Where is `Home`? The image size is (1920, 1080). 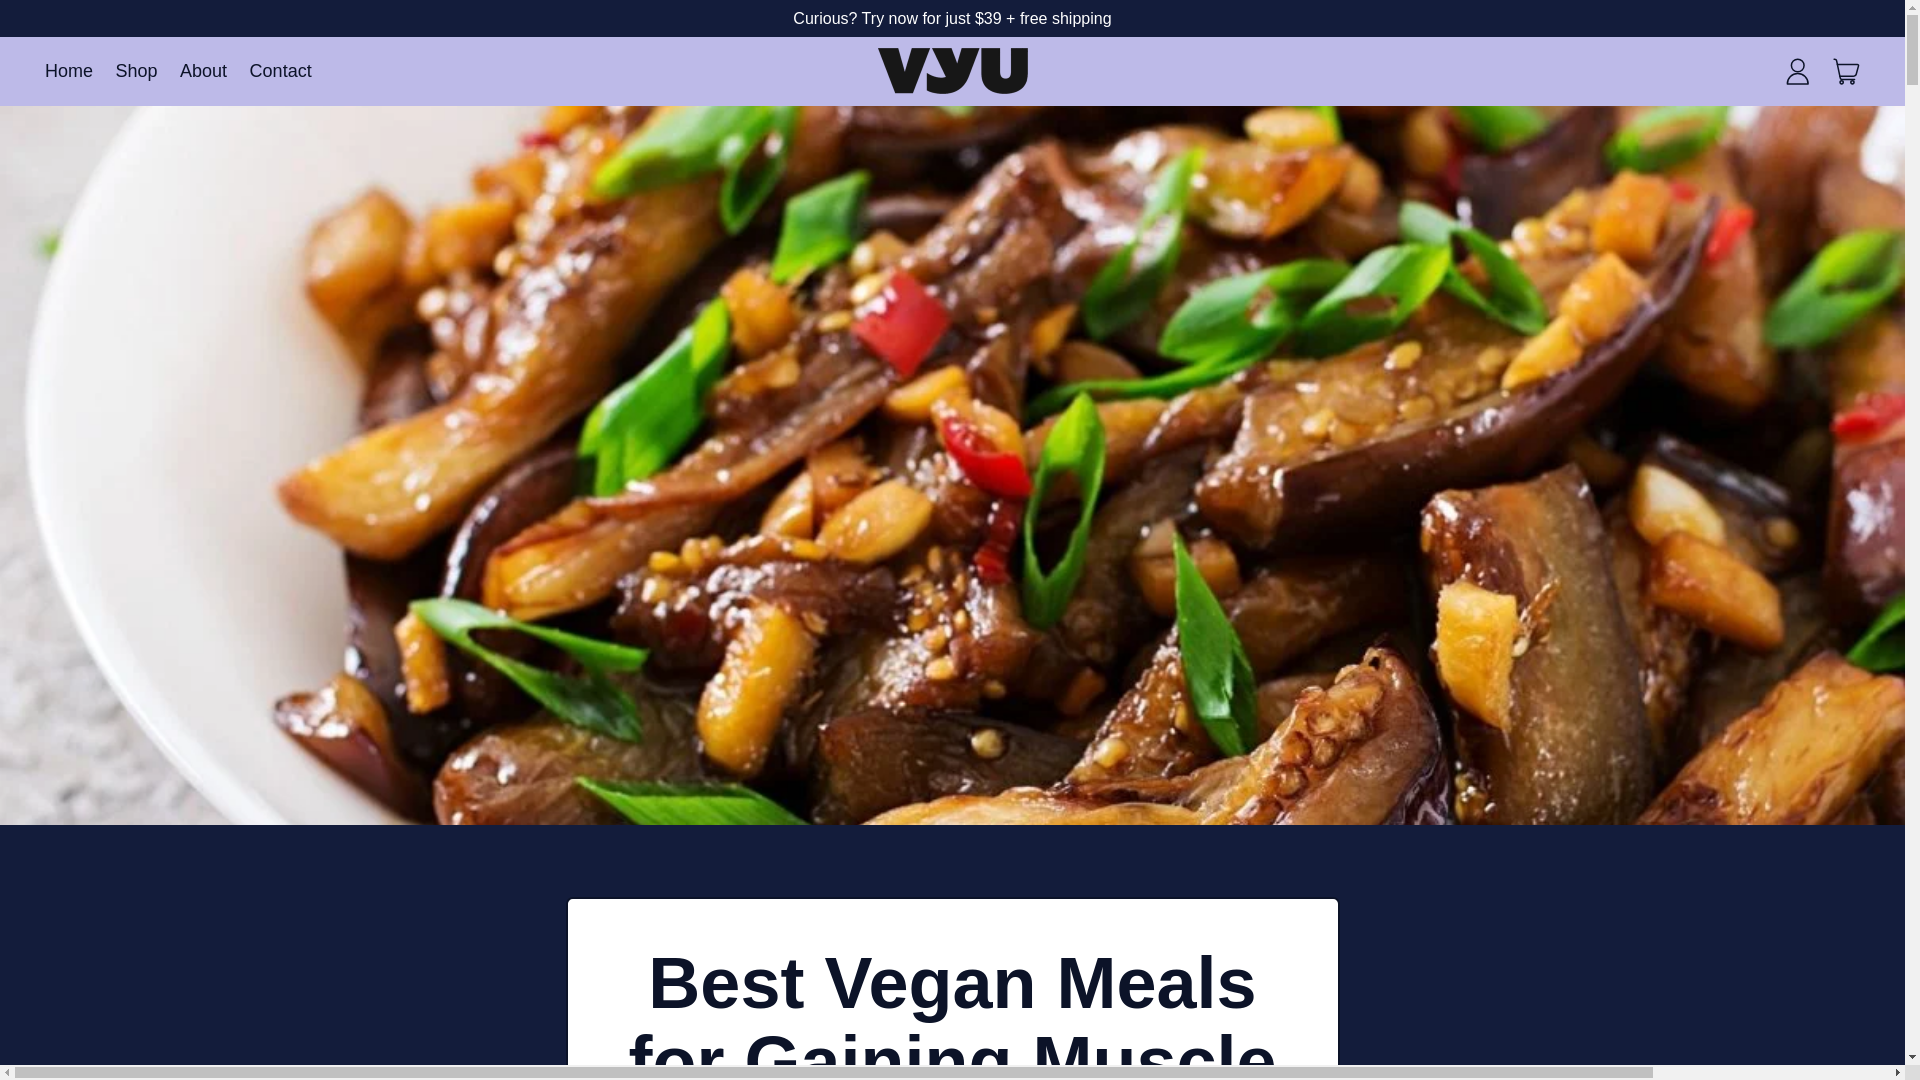 Home is located at coordinates (203, 70).